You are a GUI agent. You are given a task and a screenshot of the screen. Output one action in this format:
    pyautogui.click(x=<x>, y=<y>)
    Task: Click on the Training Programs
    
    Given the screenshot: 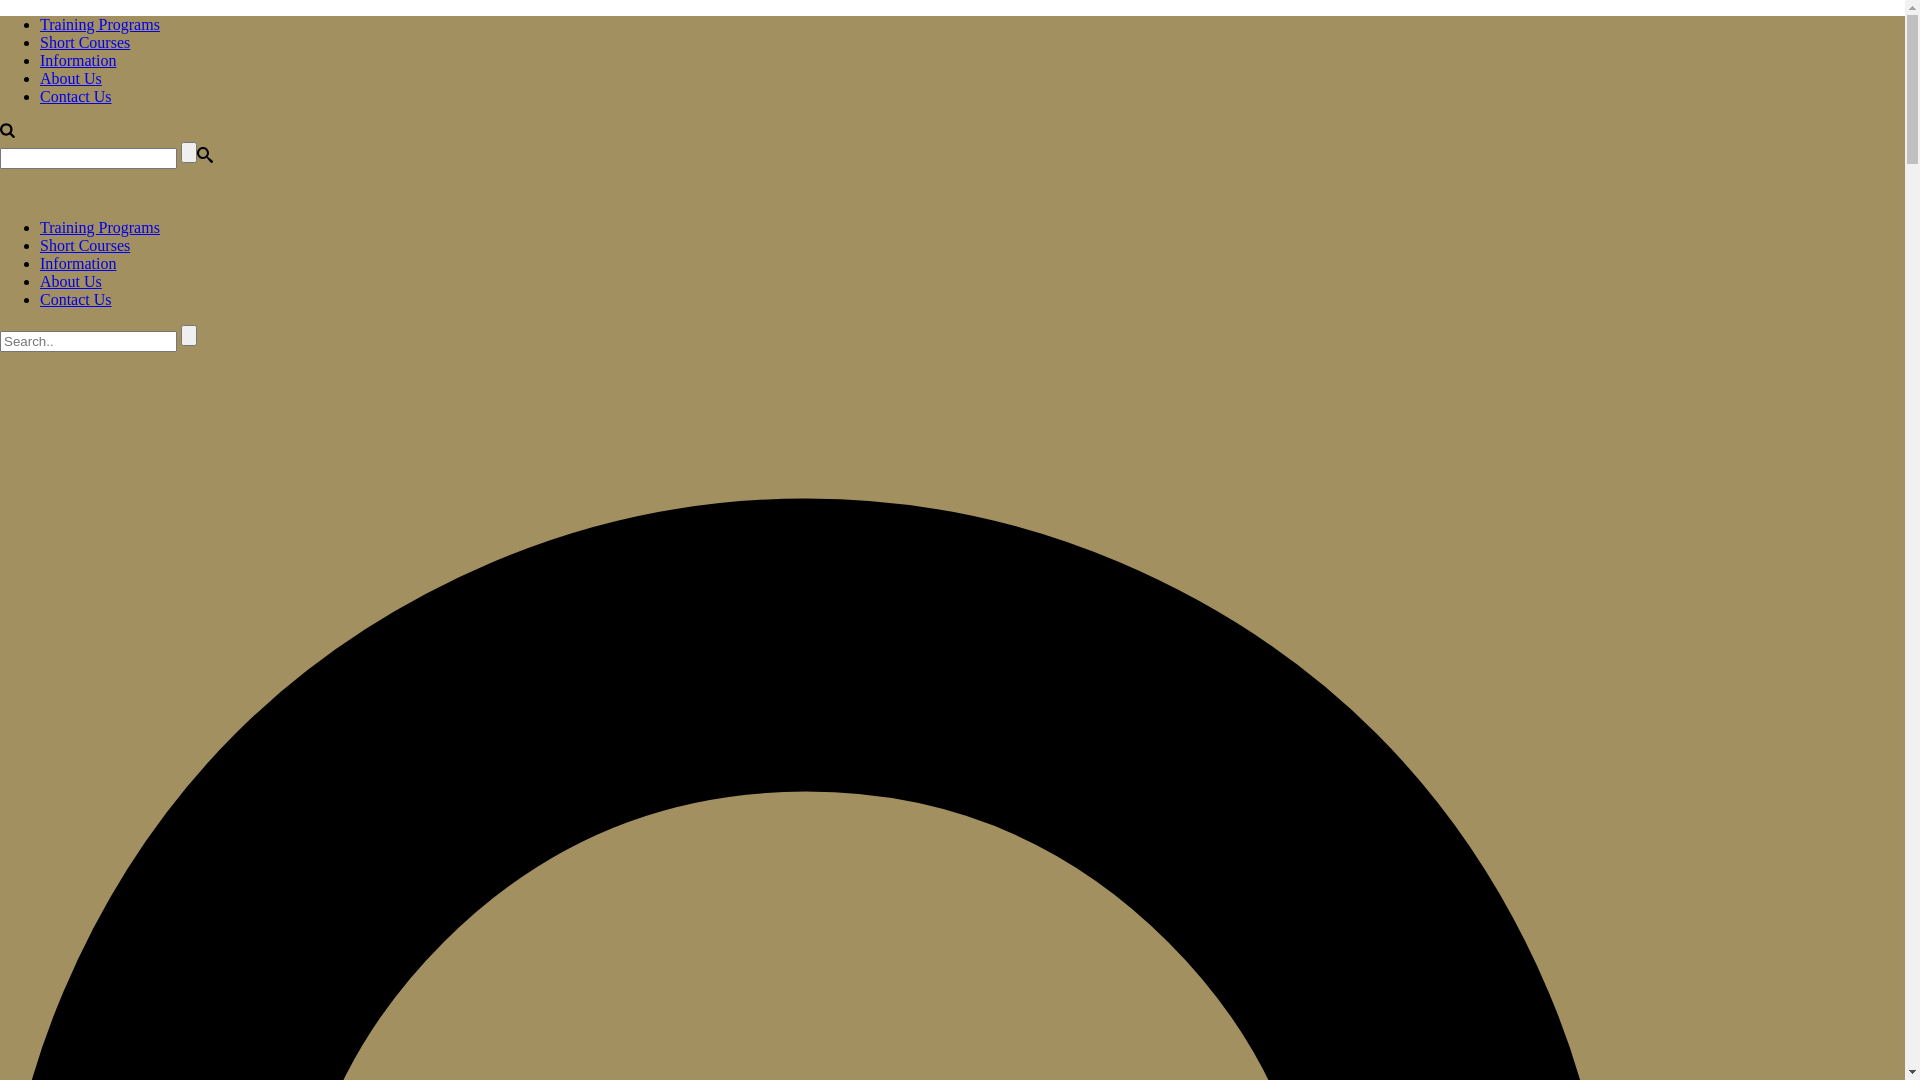 What is the action you would take?
    pyautogui.click(x=100, y=228)
    